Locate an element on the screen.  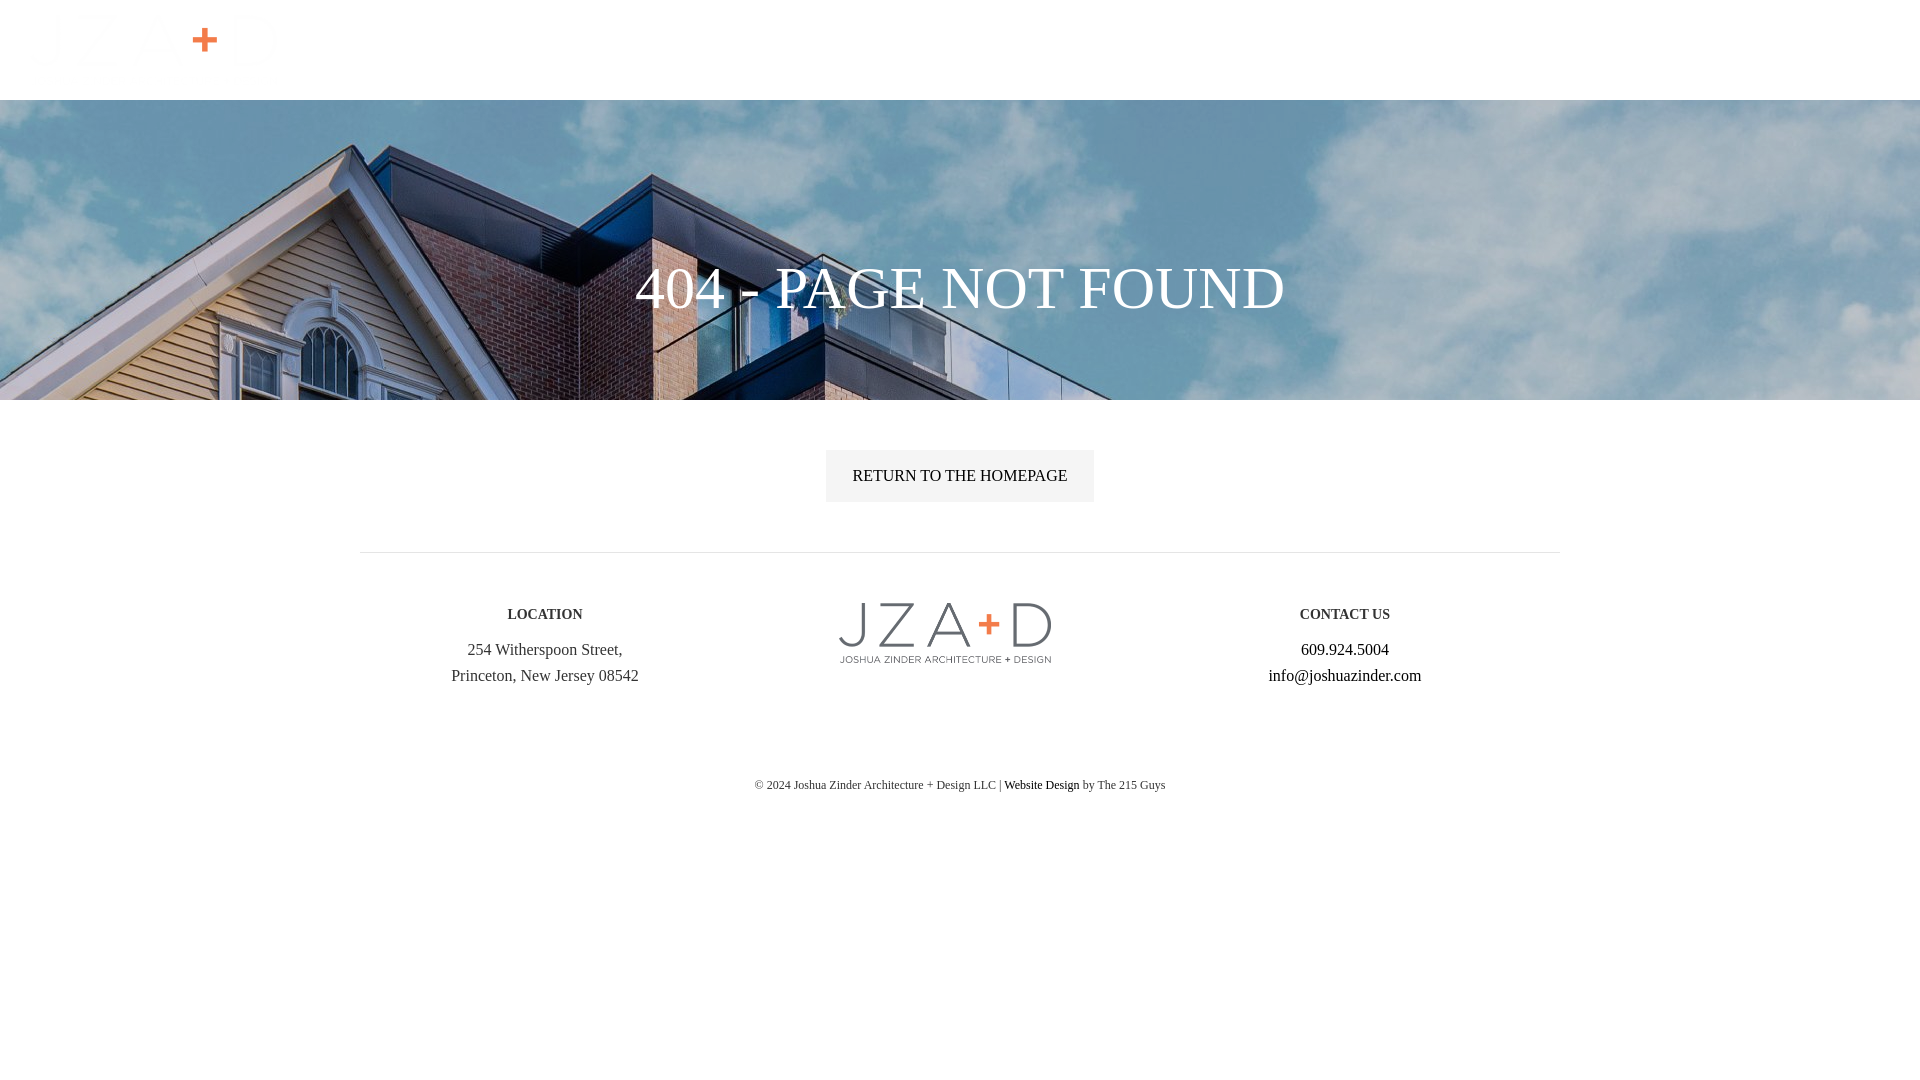
PORTFOLIO is located at coordinates (1532, 50).